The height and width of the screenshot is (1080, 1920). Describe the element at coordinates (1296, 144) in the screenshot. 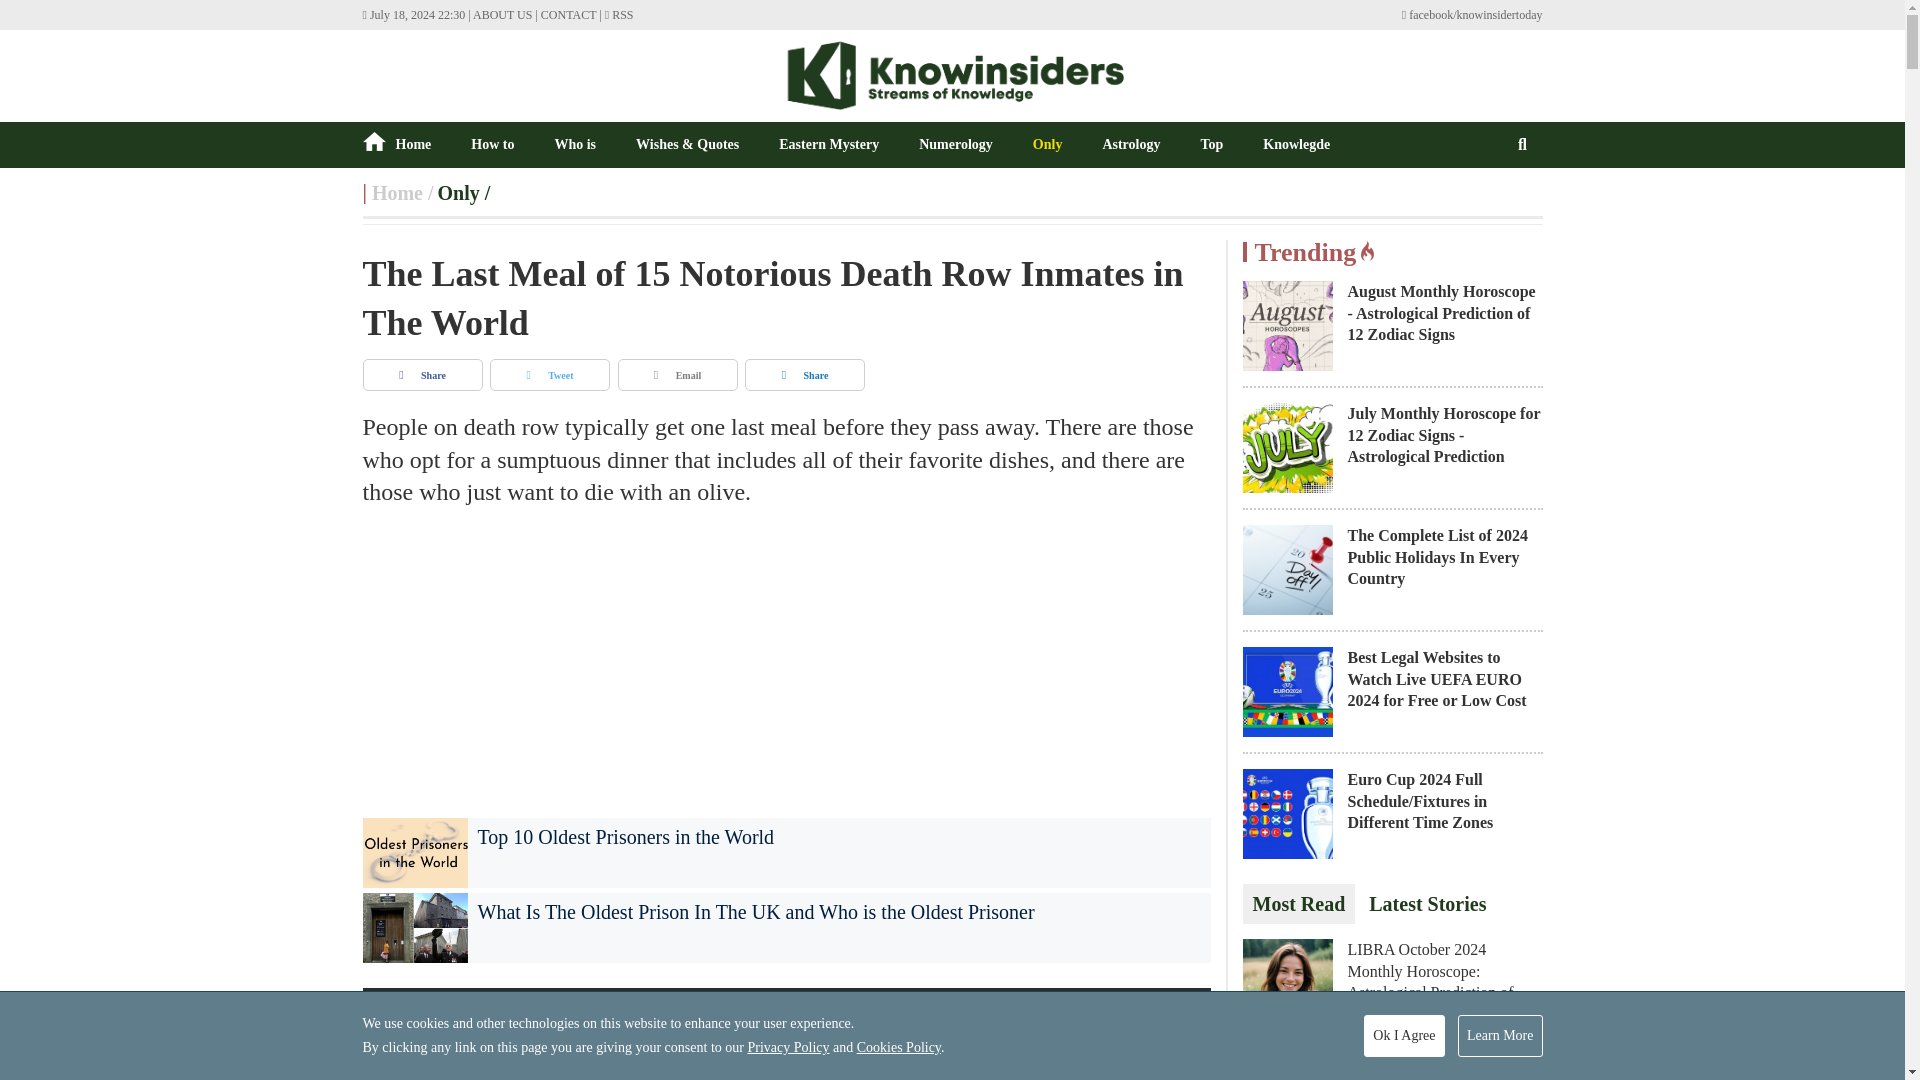

I see `Knowlegde` at that location.